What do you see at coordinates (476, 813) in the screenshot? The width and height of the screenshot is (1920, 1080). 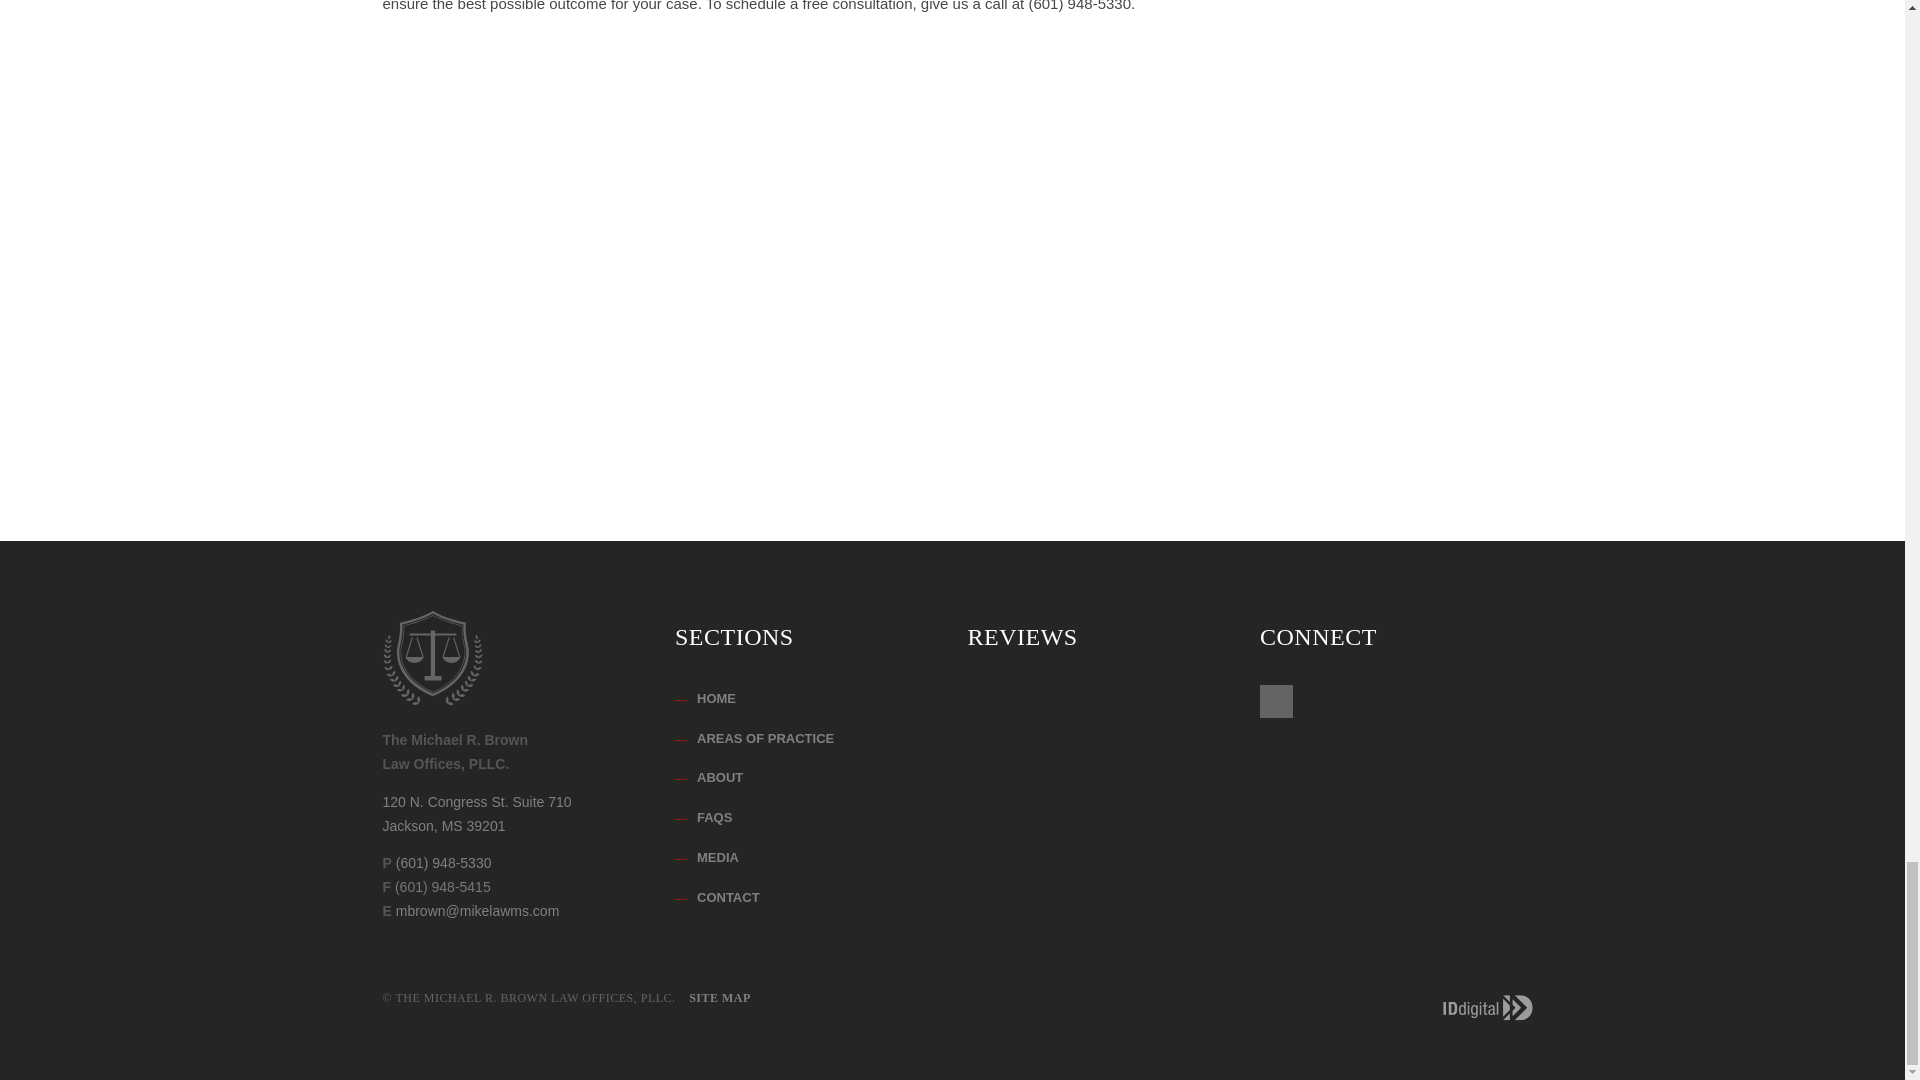 I see `ABOUT` at bounding box center [476, 813].